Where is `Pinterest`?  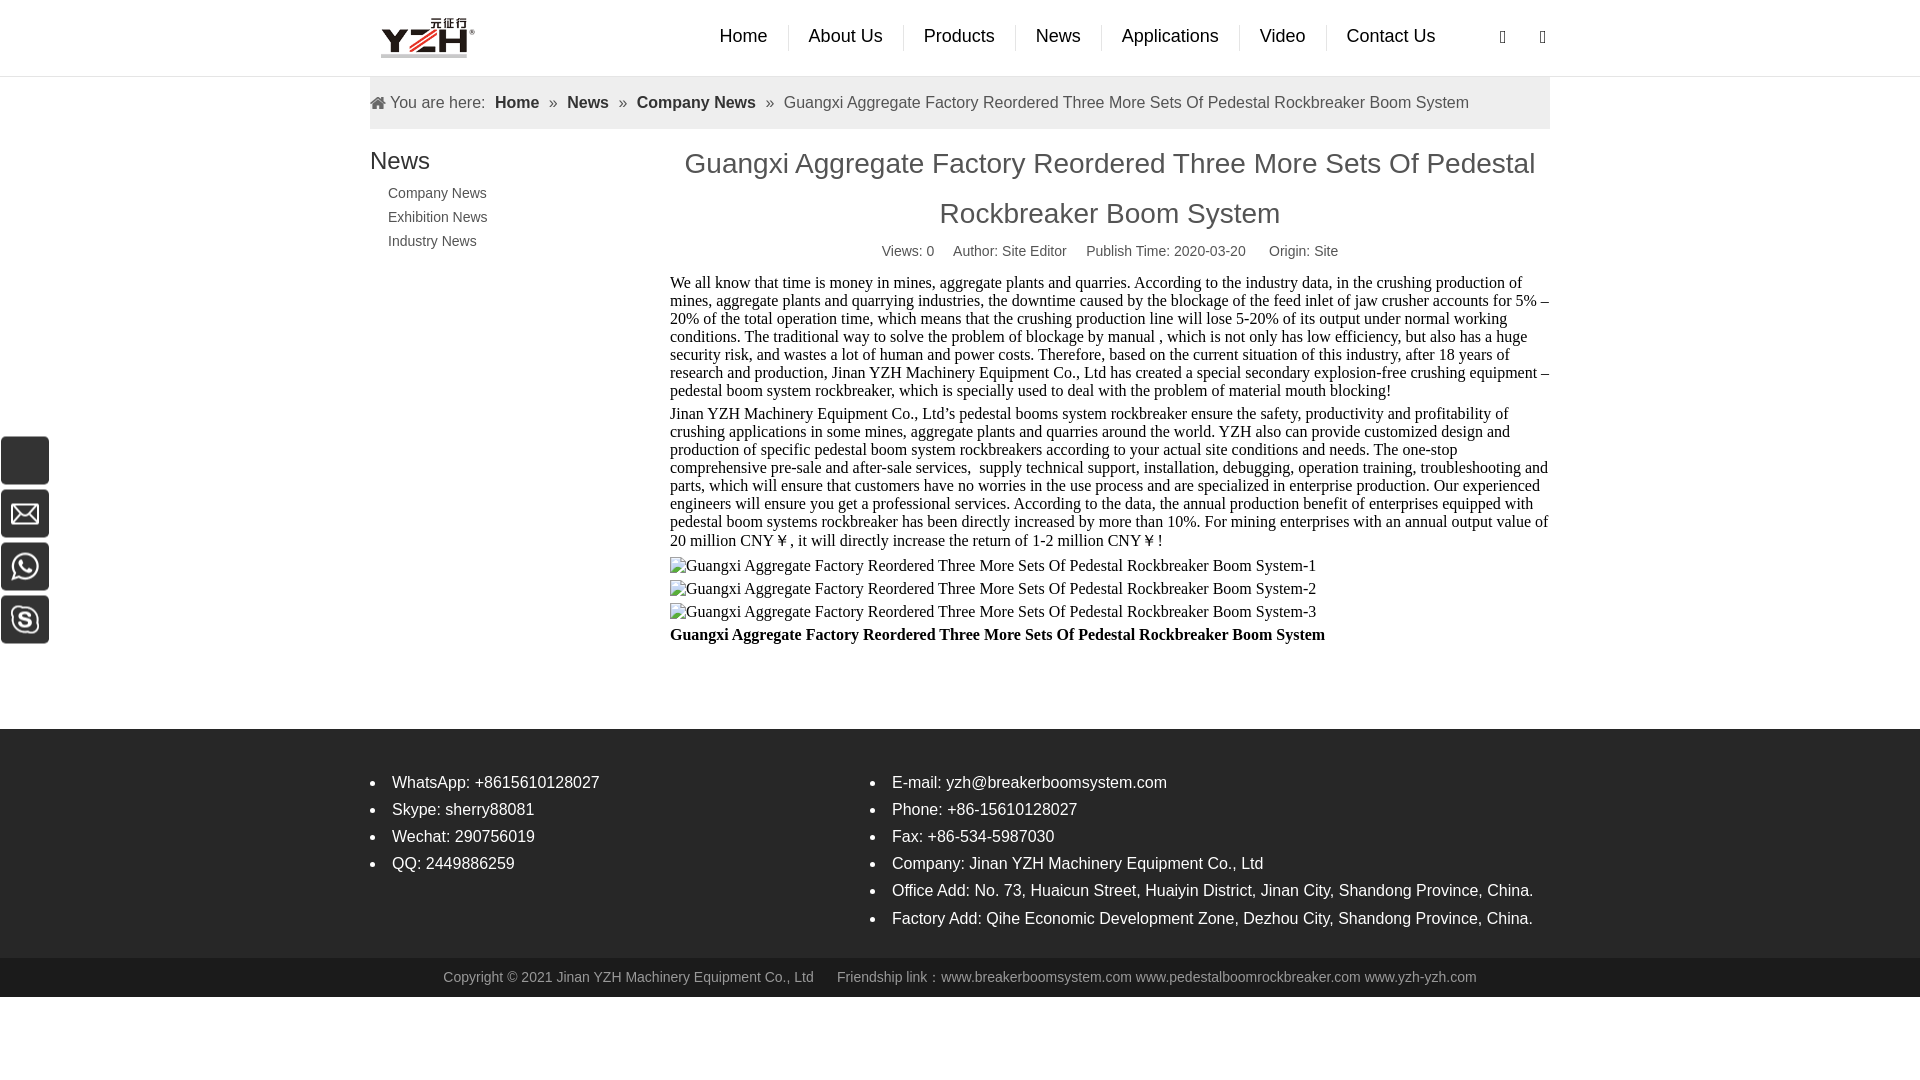
Pinterest is located at coordinates (518, 920).